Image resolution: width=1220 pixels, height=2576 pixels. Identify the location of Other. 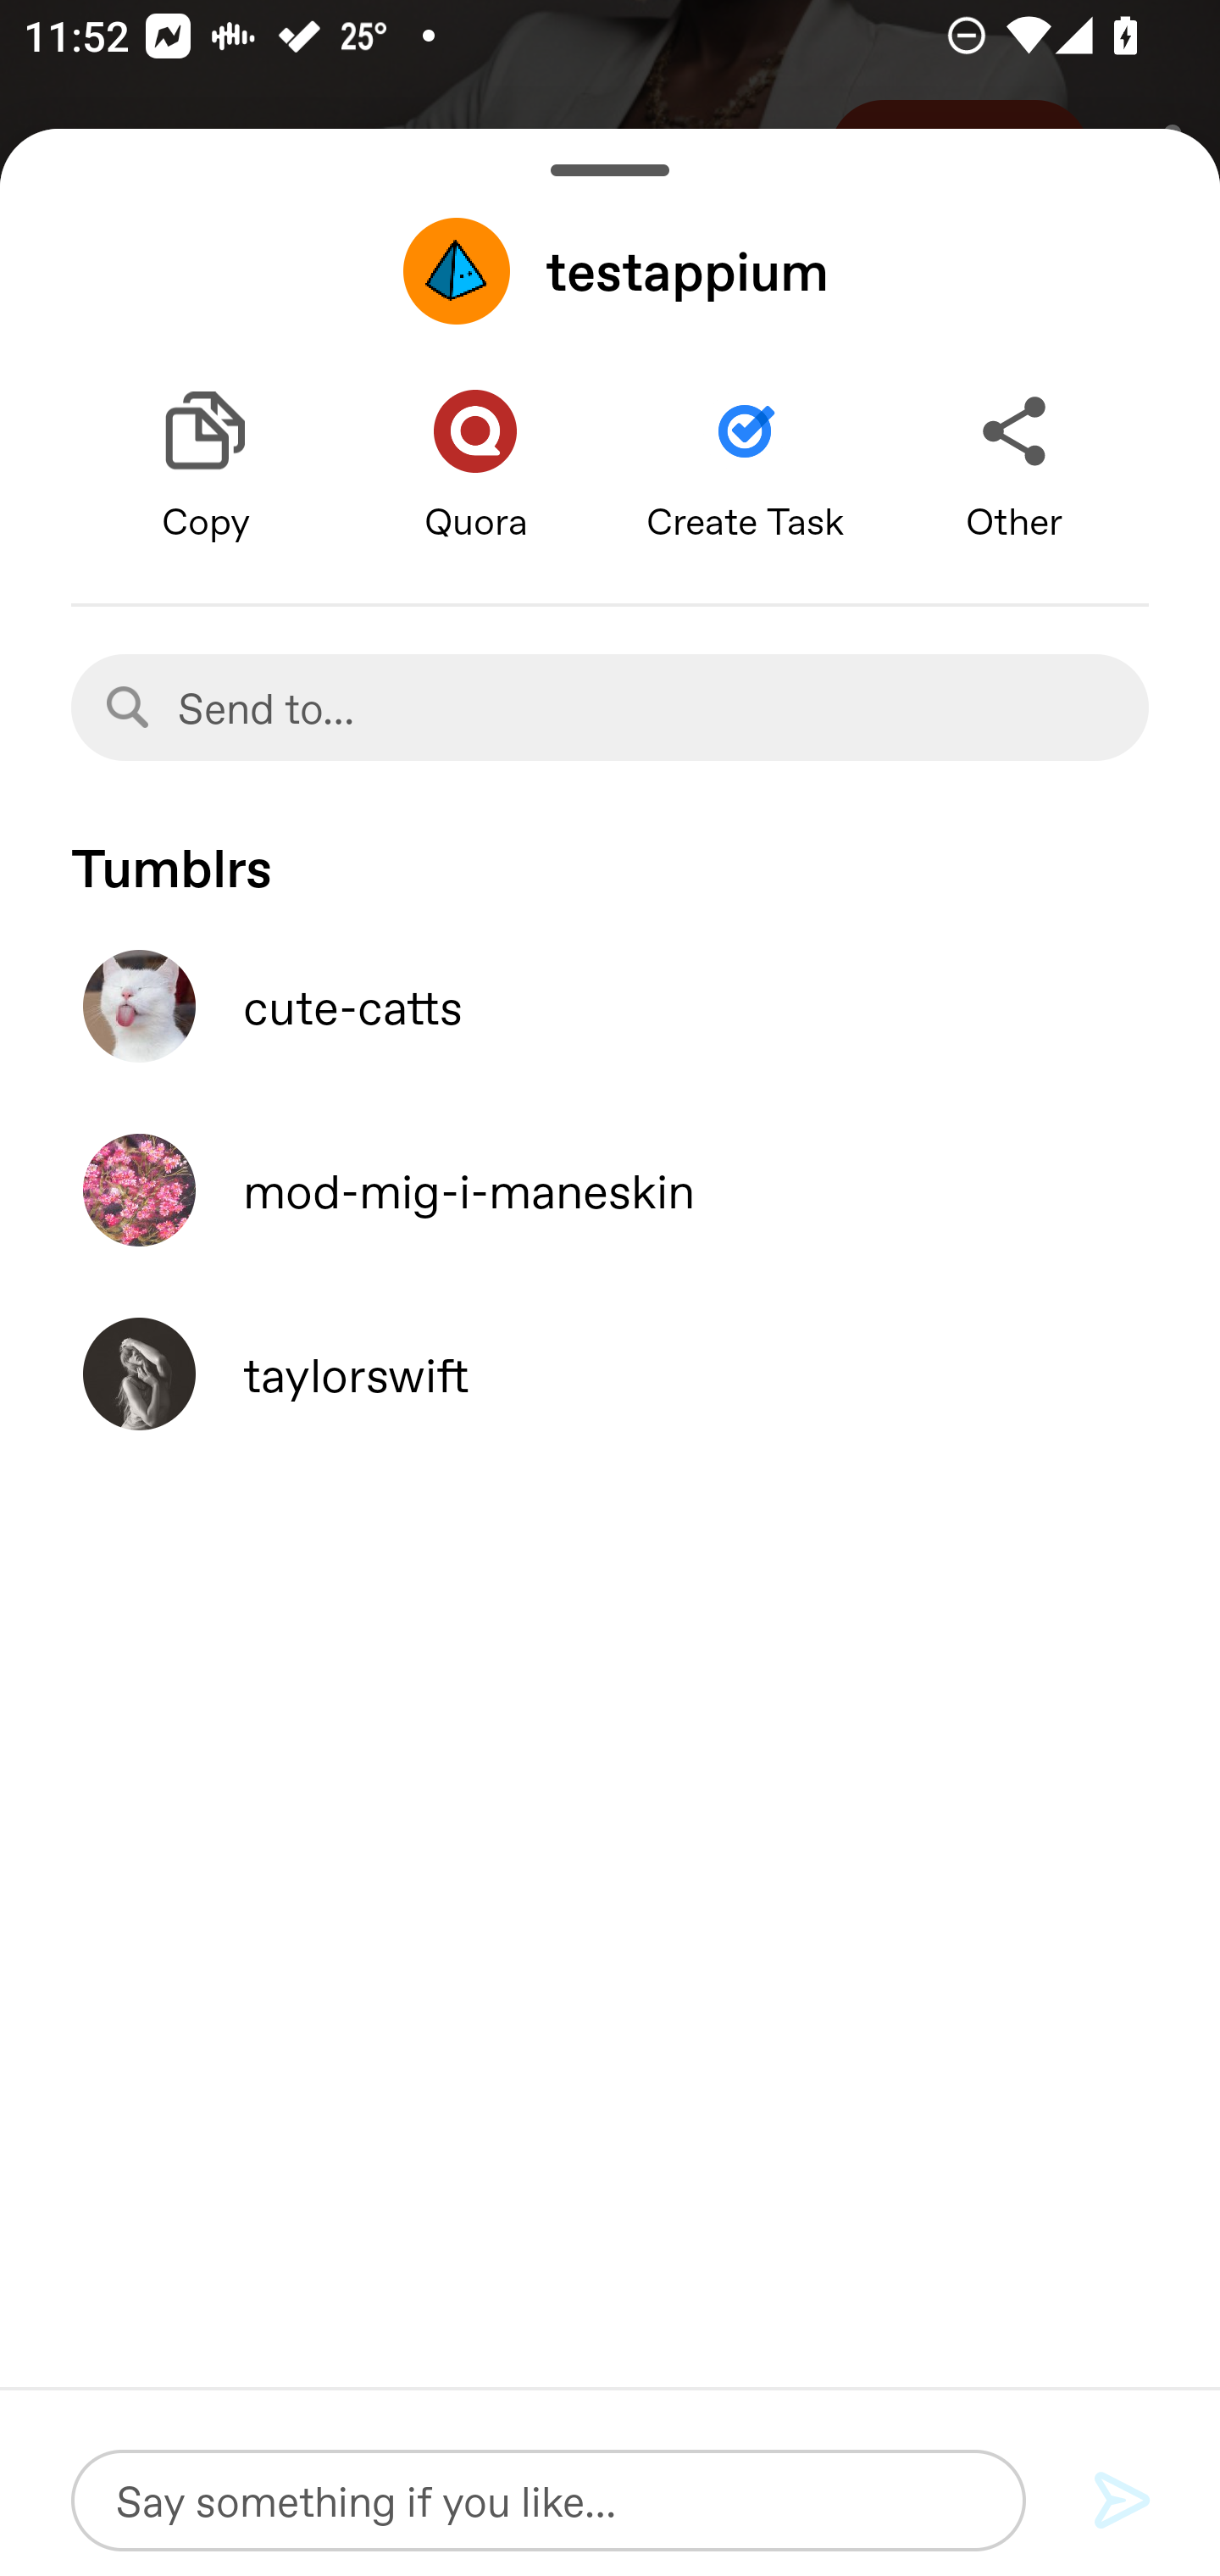
(1014, 467).